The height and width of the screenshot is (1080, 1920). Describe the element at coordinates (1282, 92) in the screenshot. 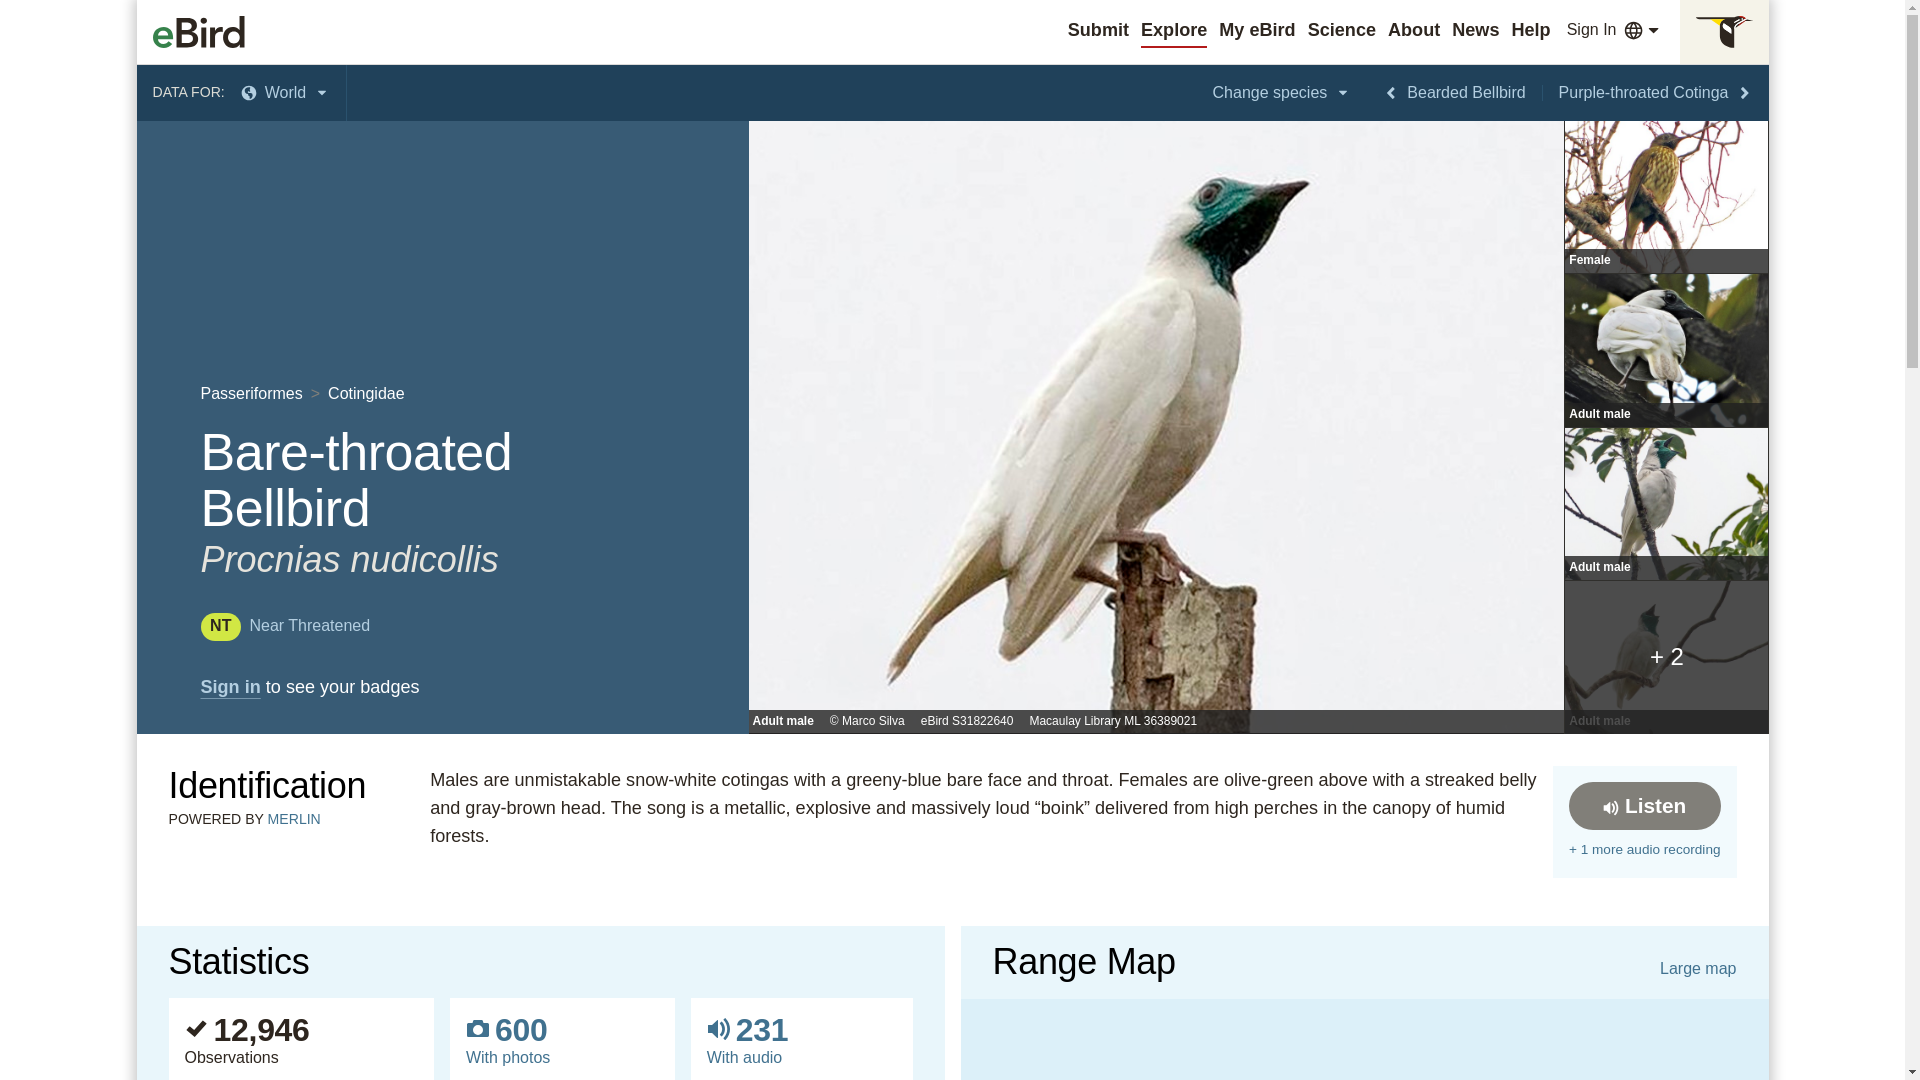

I see `Change species` at that location.